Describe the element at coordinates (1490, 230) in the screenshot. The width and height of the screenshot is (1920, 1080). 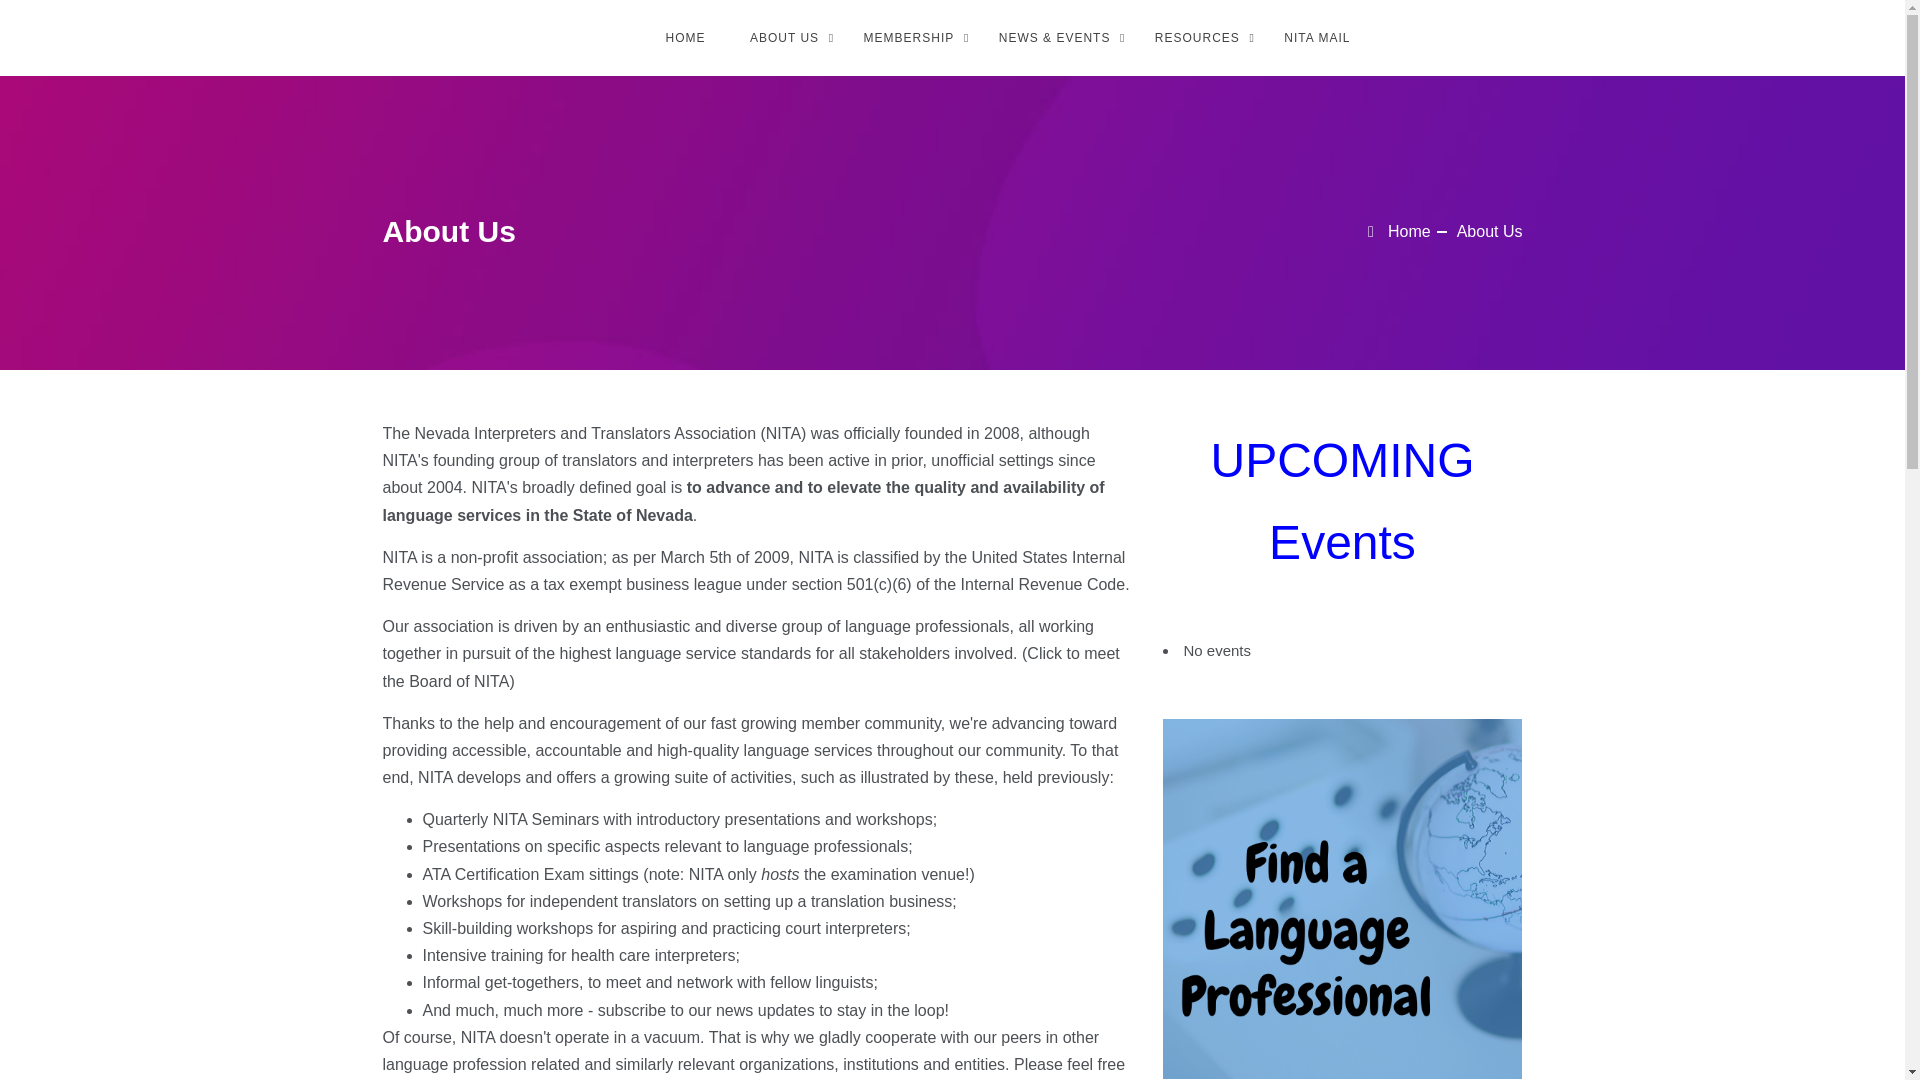
I see `About Us` at that location.